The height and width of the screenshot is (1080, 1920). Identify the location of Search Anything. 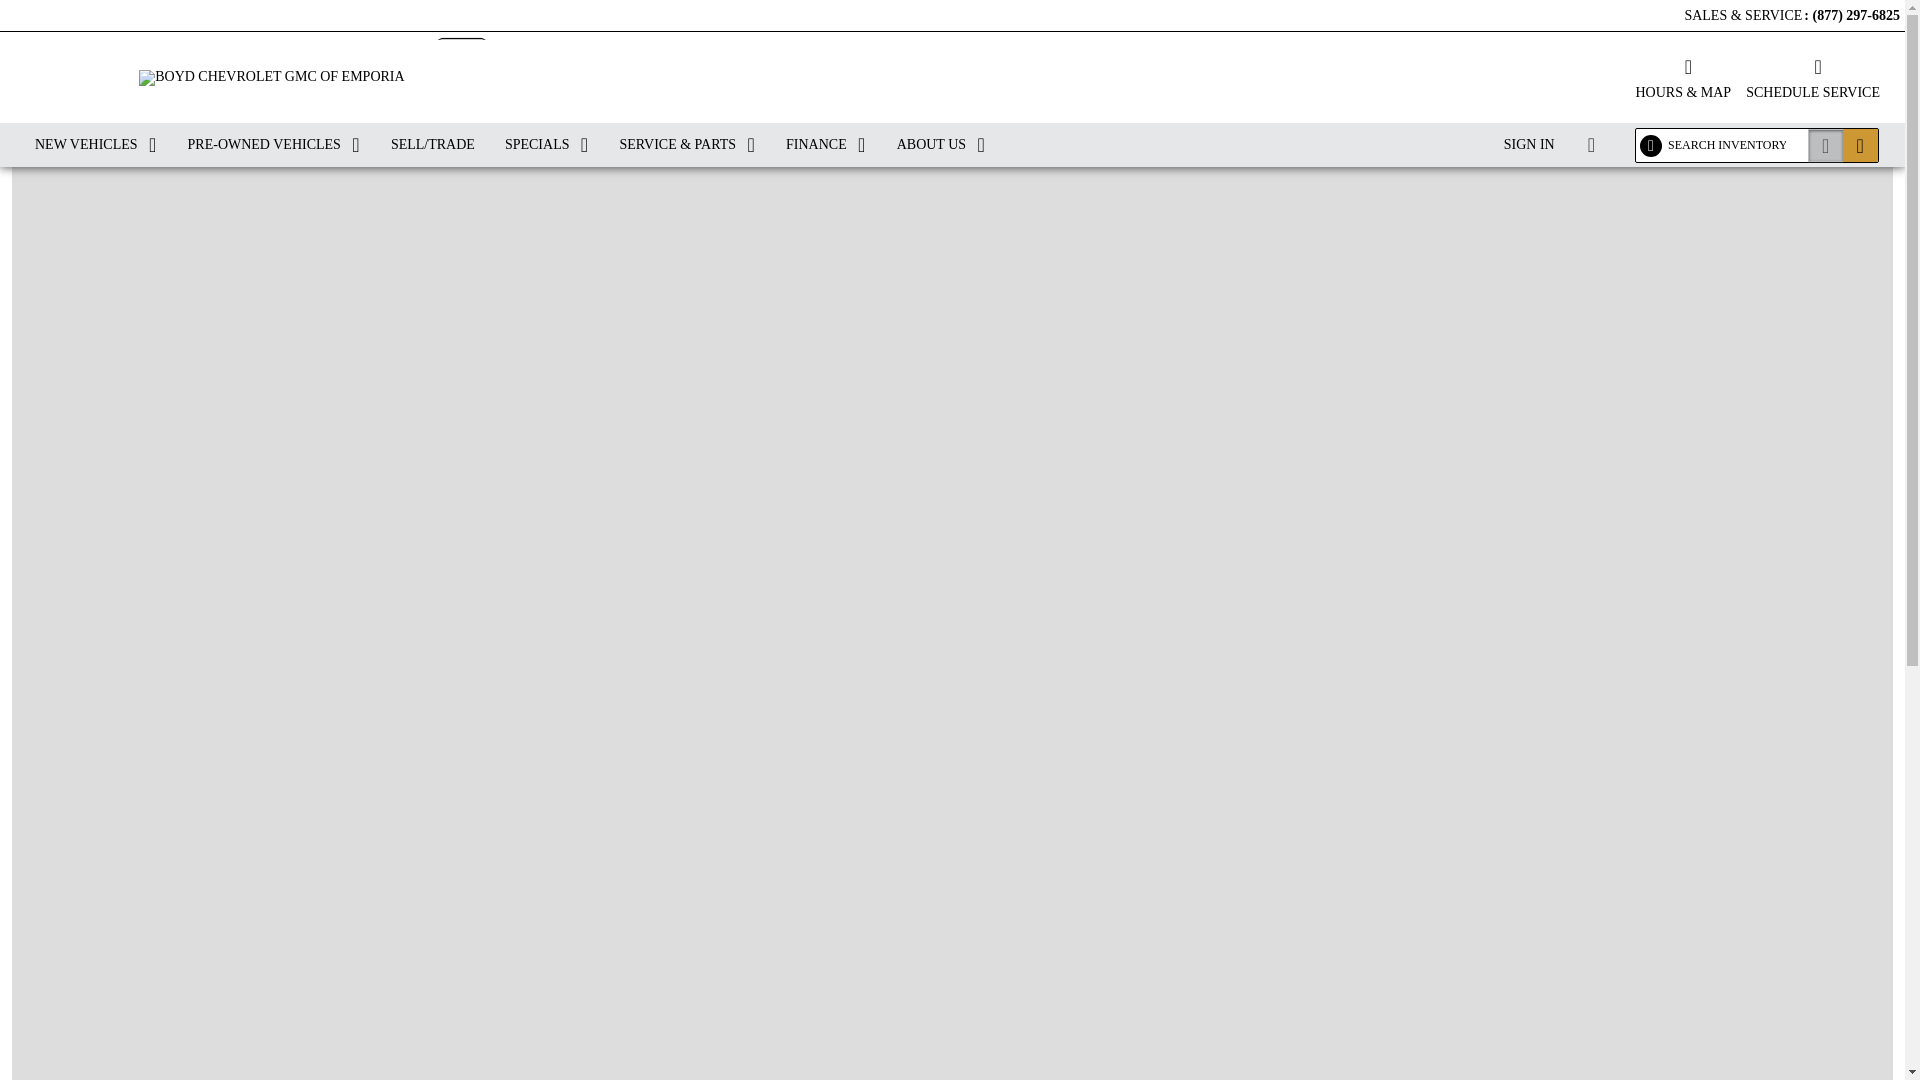
(1826, 145).